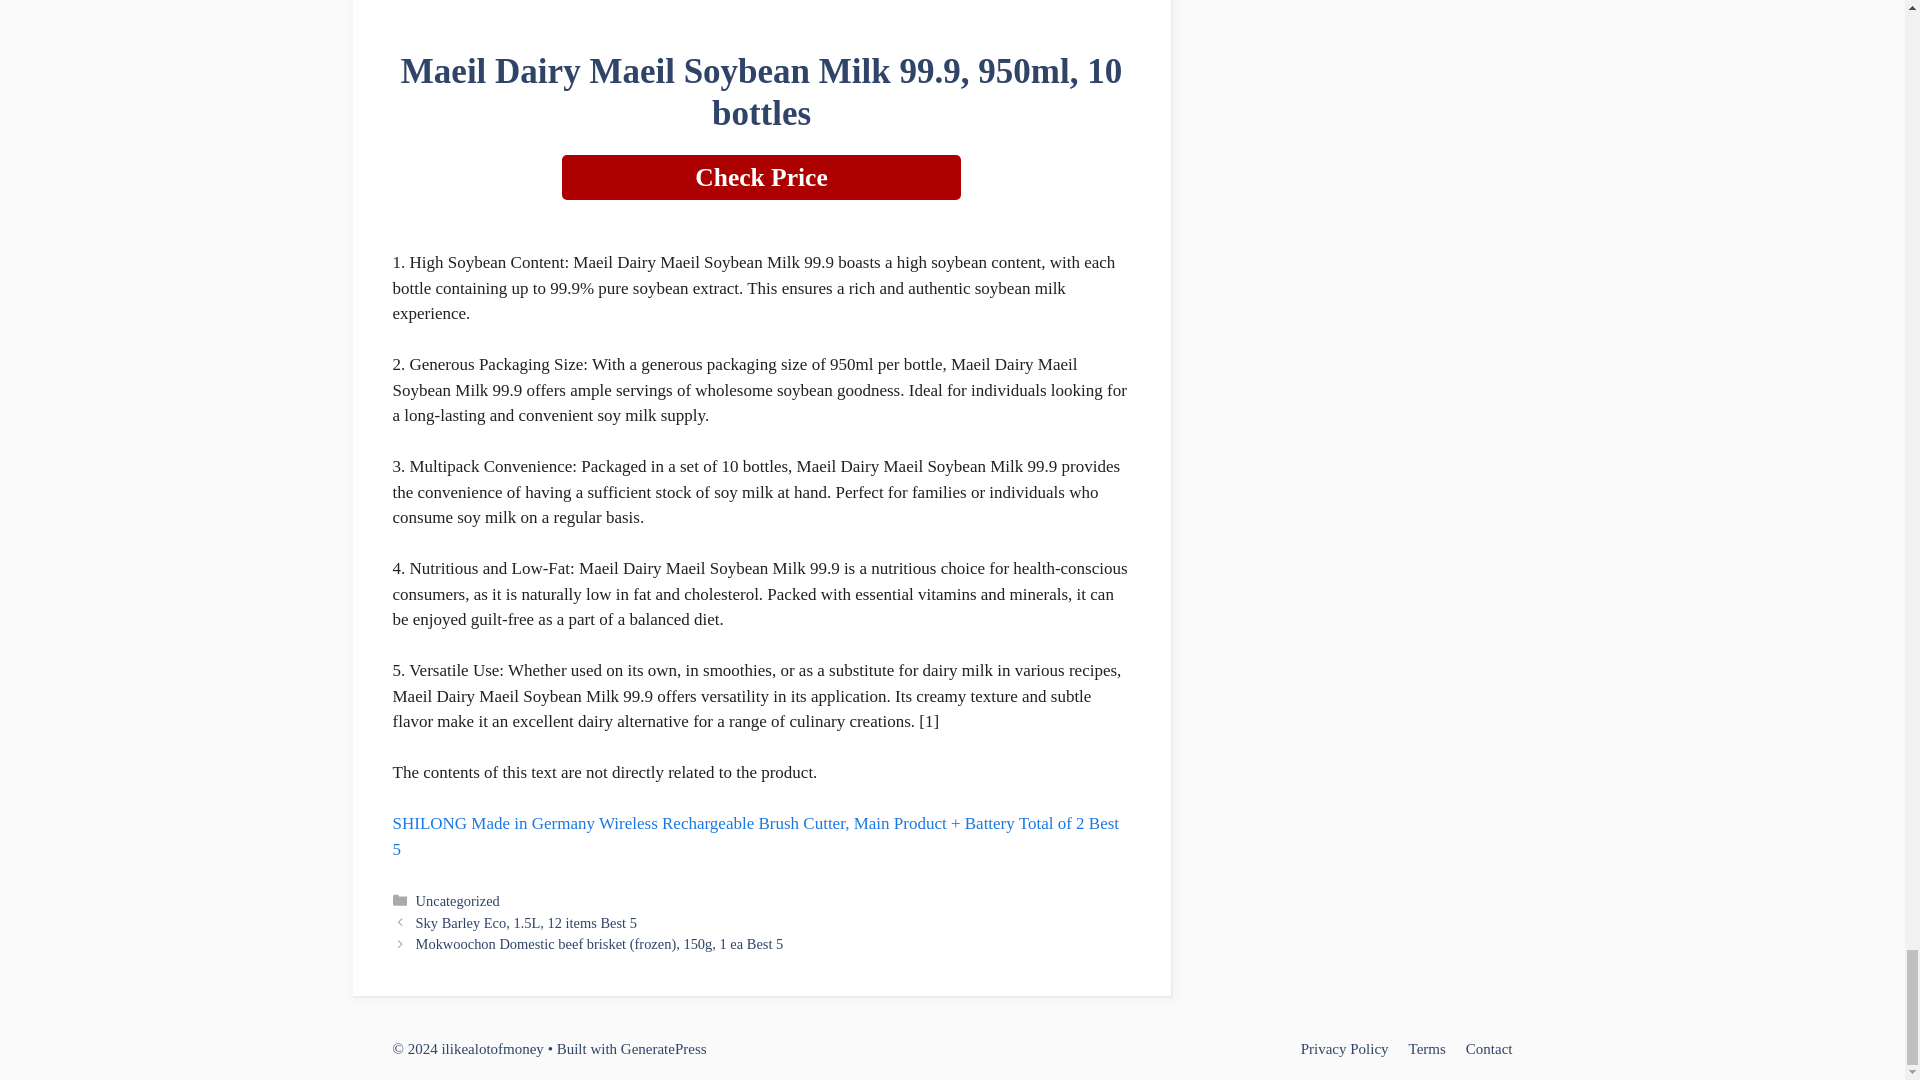 The height and width of the screenshot is (1080, 1920). I want to click on Uncategorized, so click(458, 901).